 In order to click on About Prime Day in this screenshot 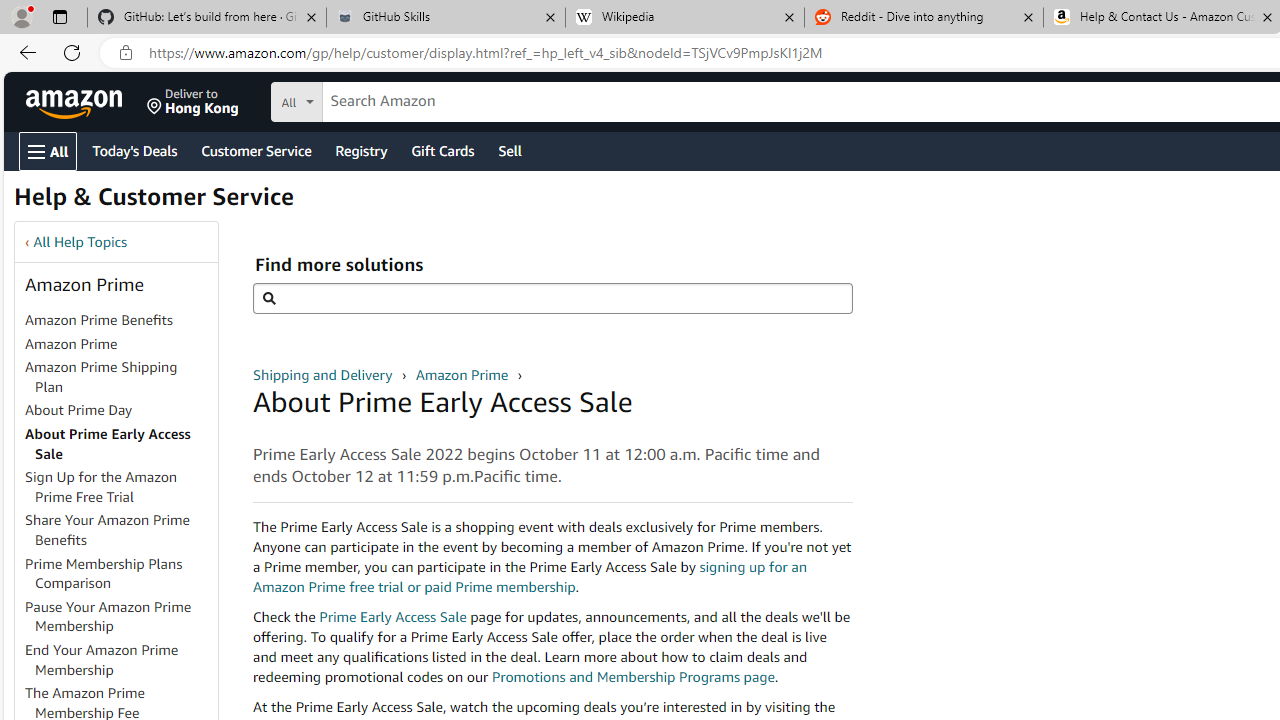, I will do `click(79, 410)`.